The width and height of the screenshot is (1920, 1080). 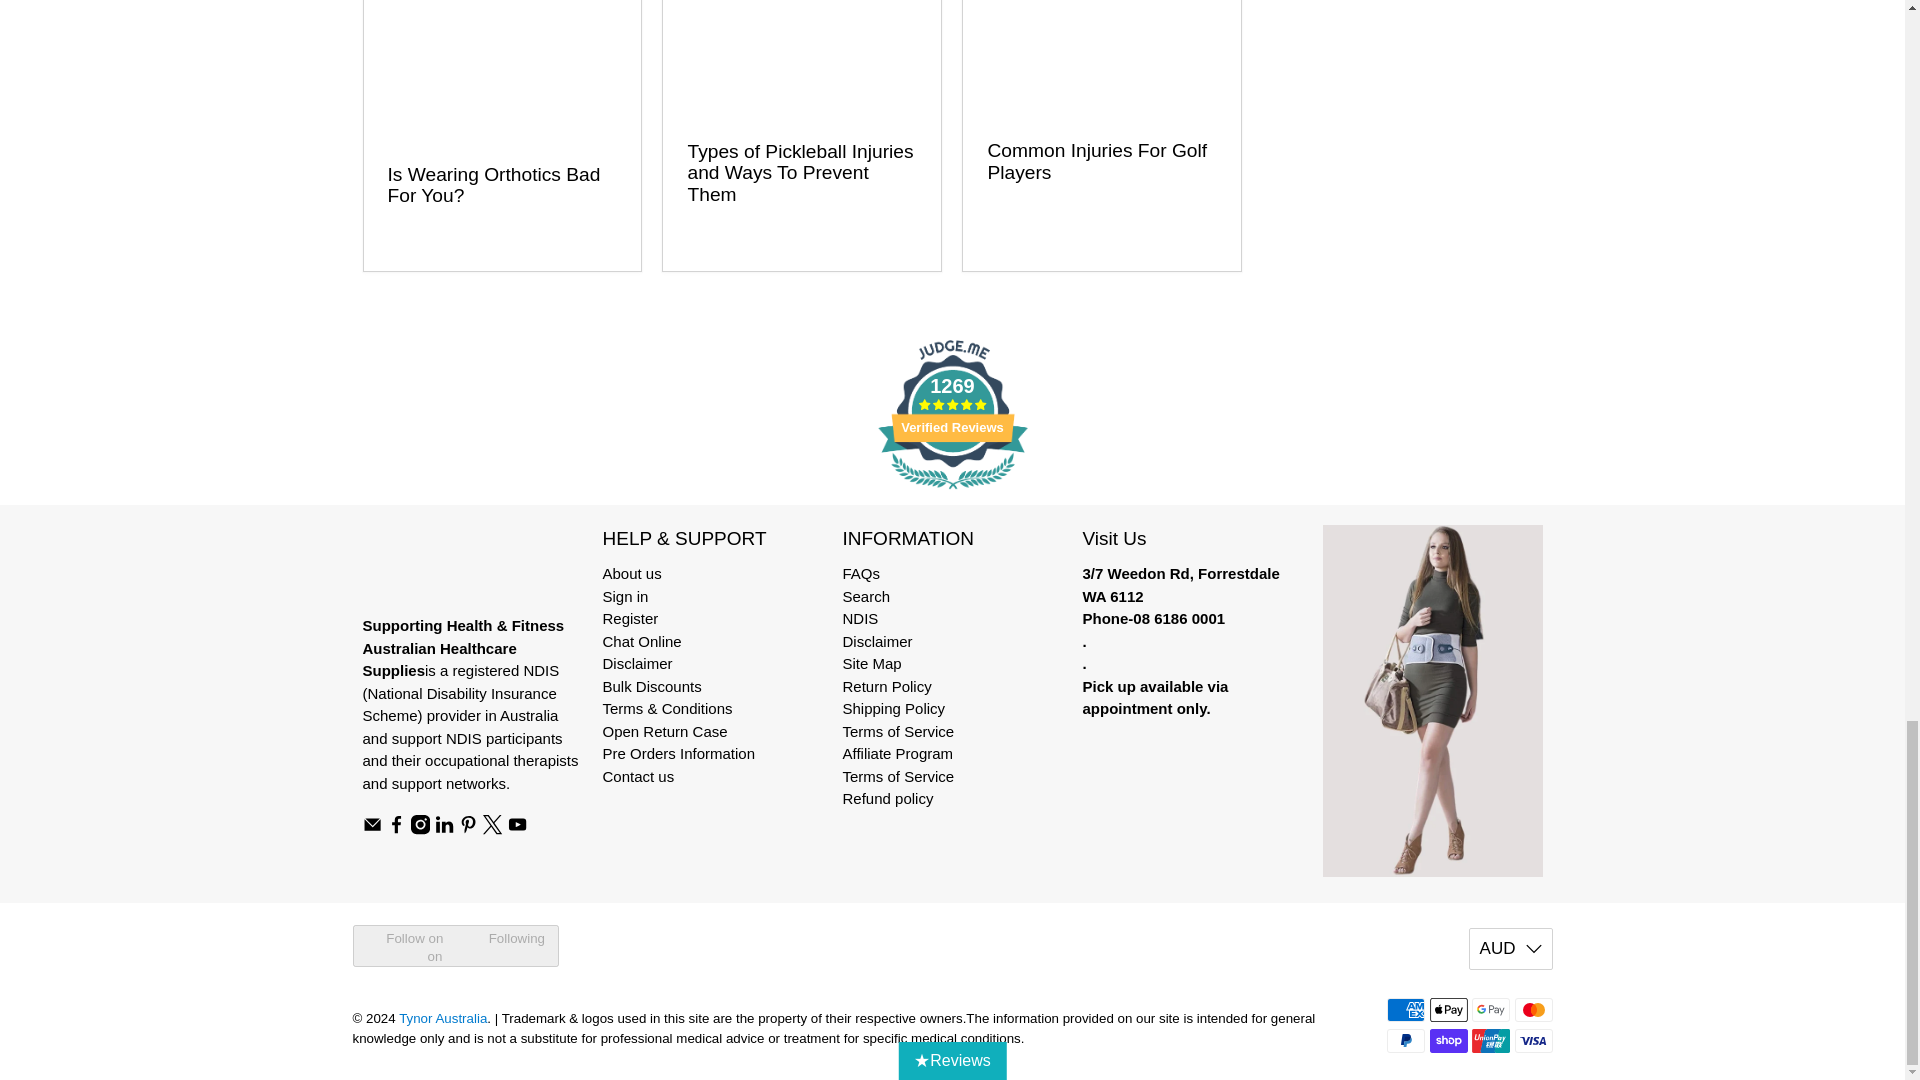 What do you see at coordinates (450, 569) in the screenshot?
I see `Tynor Australia` at bounding box center [450, 569].